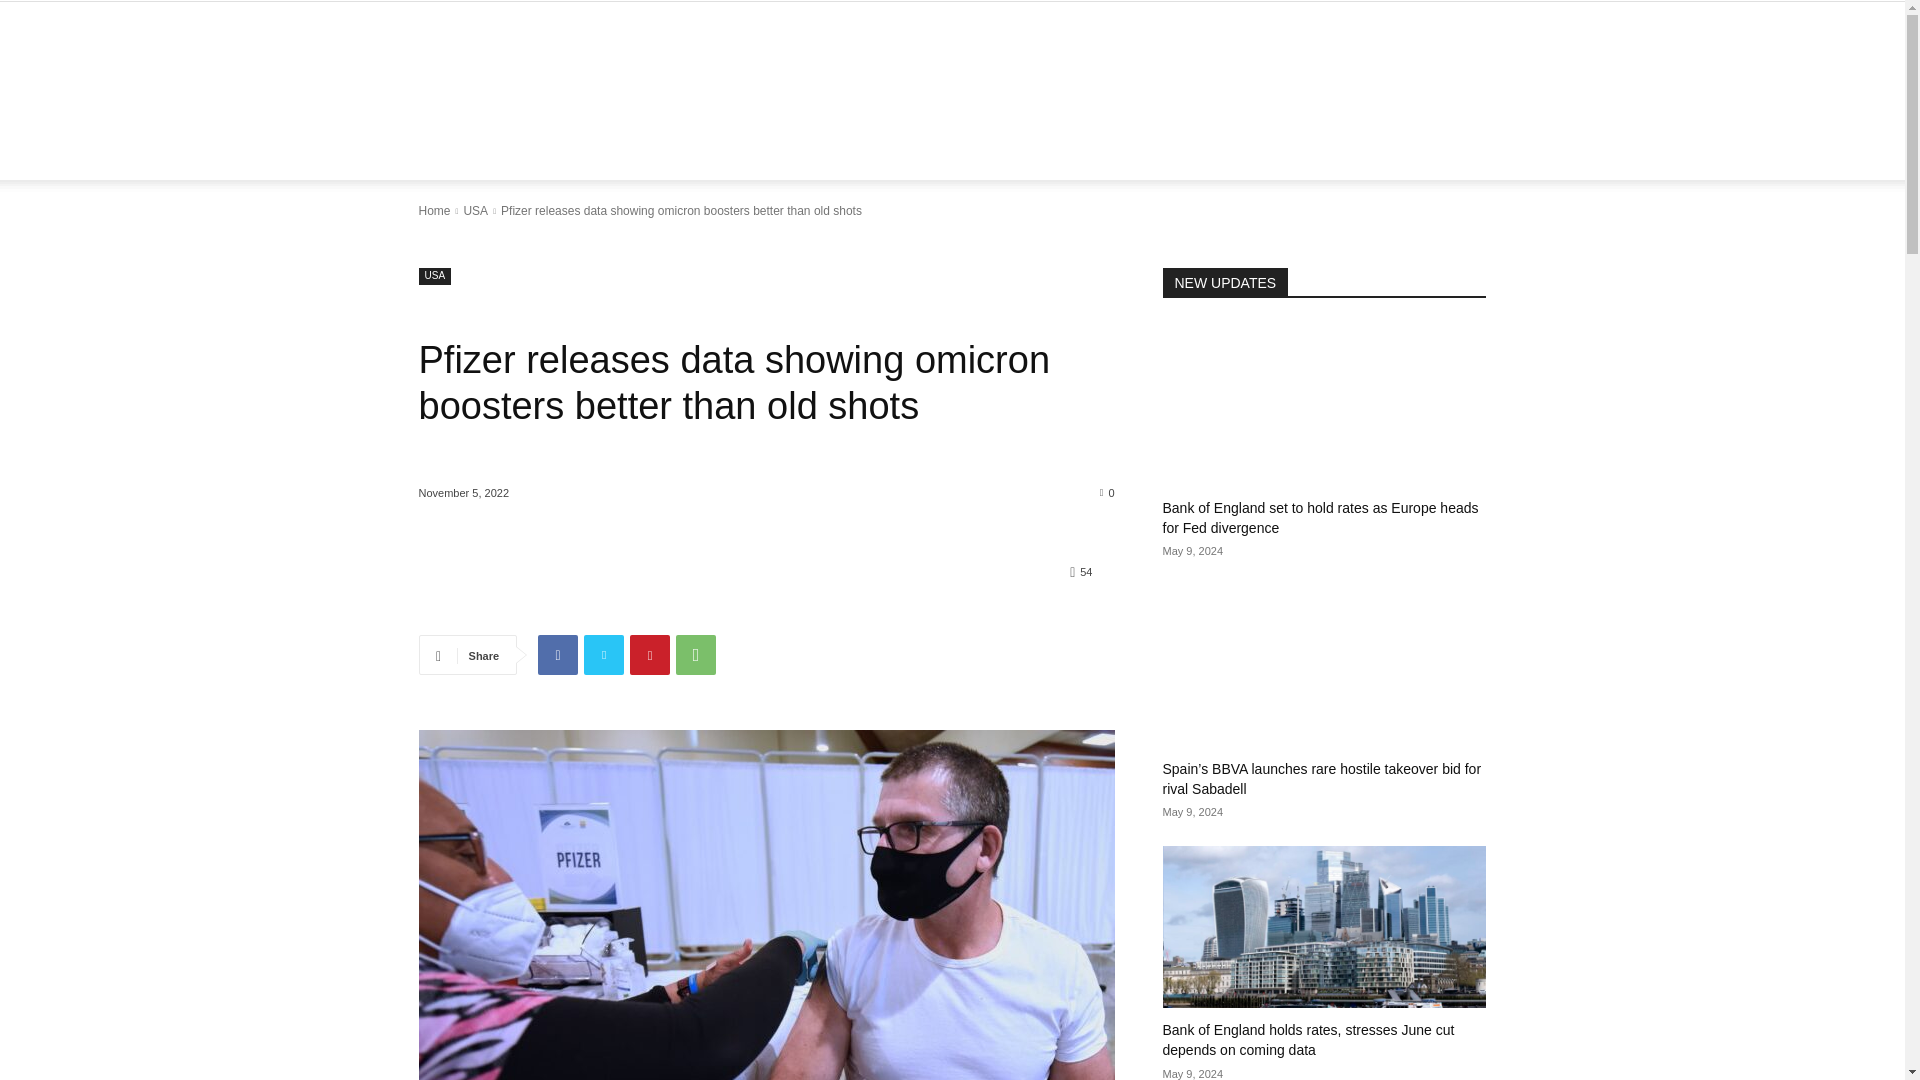  Describe the element at coordinates (1133, 156) in the screenshot. I see `INVESTING` at that location.